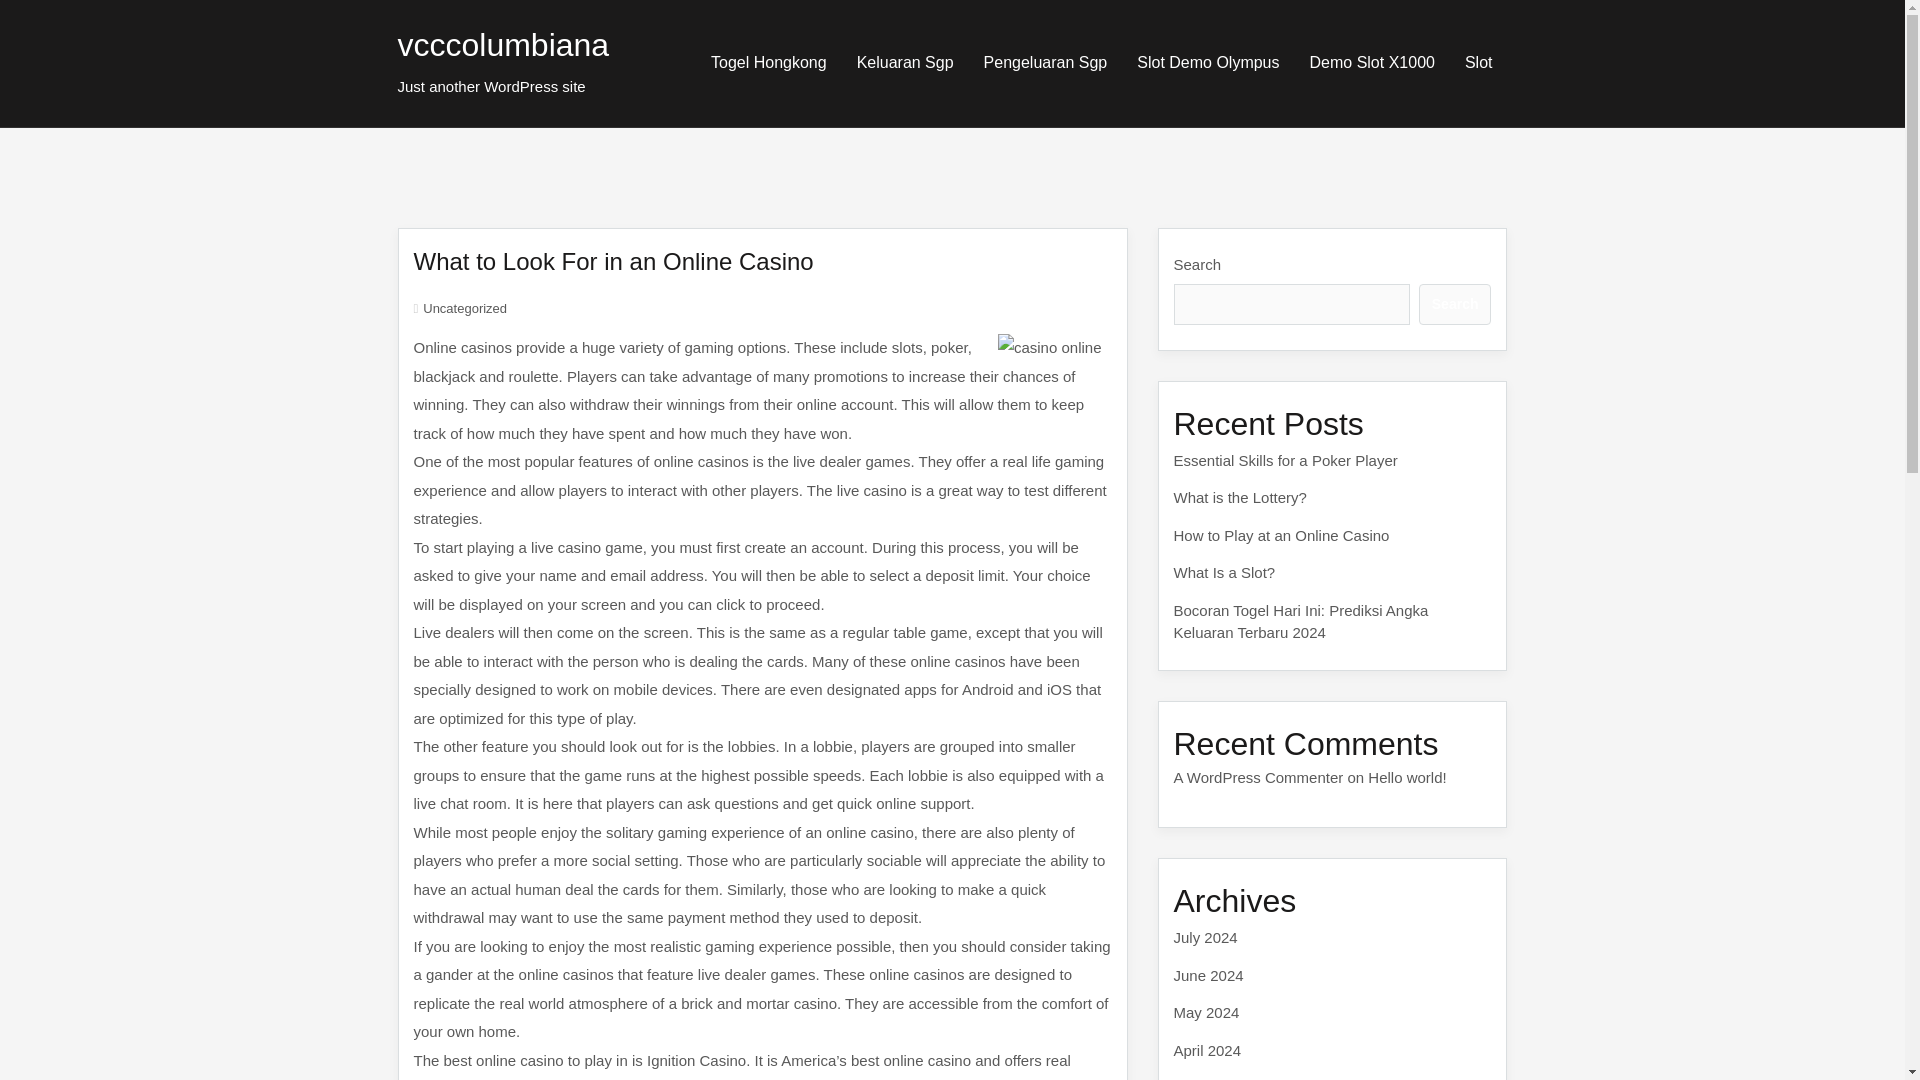 This screenshot has width=1920, height=1080. What do you see at coordinates (1282, 534) in the screenshot?
I see `How to Play at an Online Casino` at bounding box center [1282, 534].